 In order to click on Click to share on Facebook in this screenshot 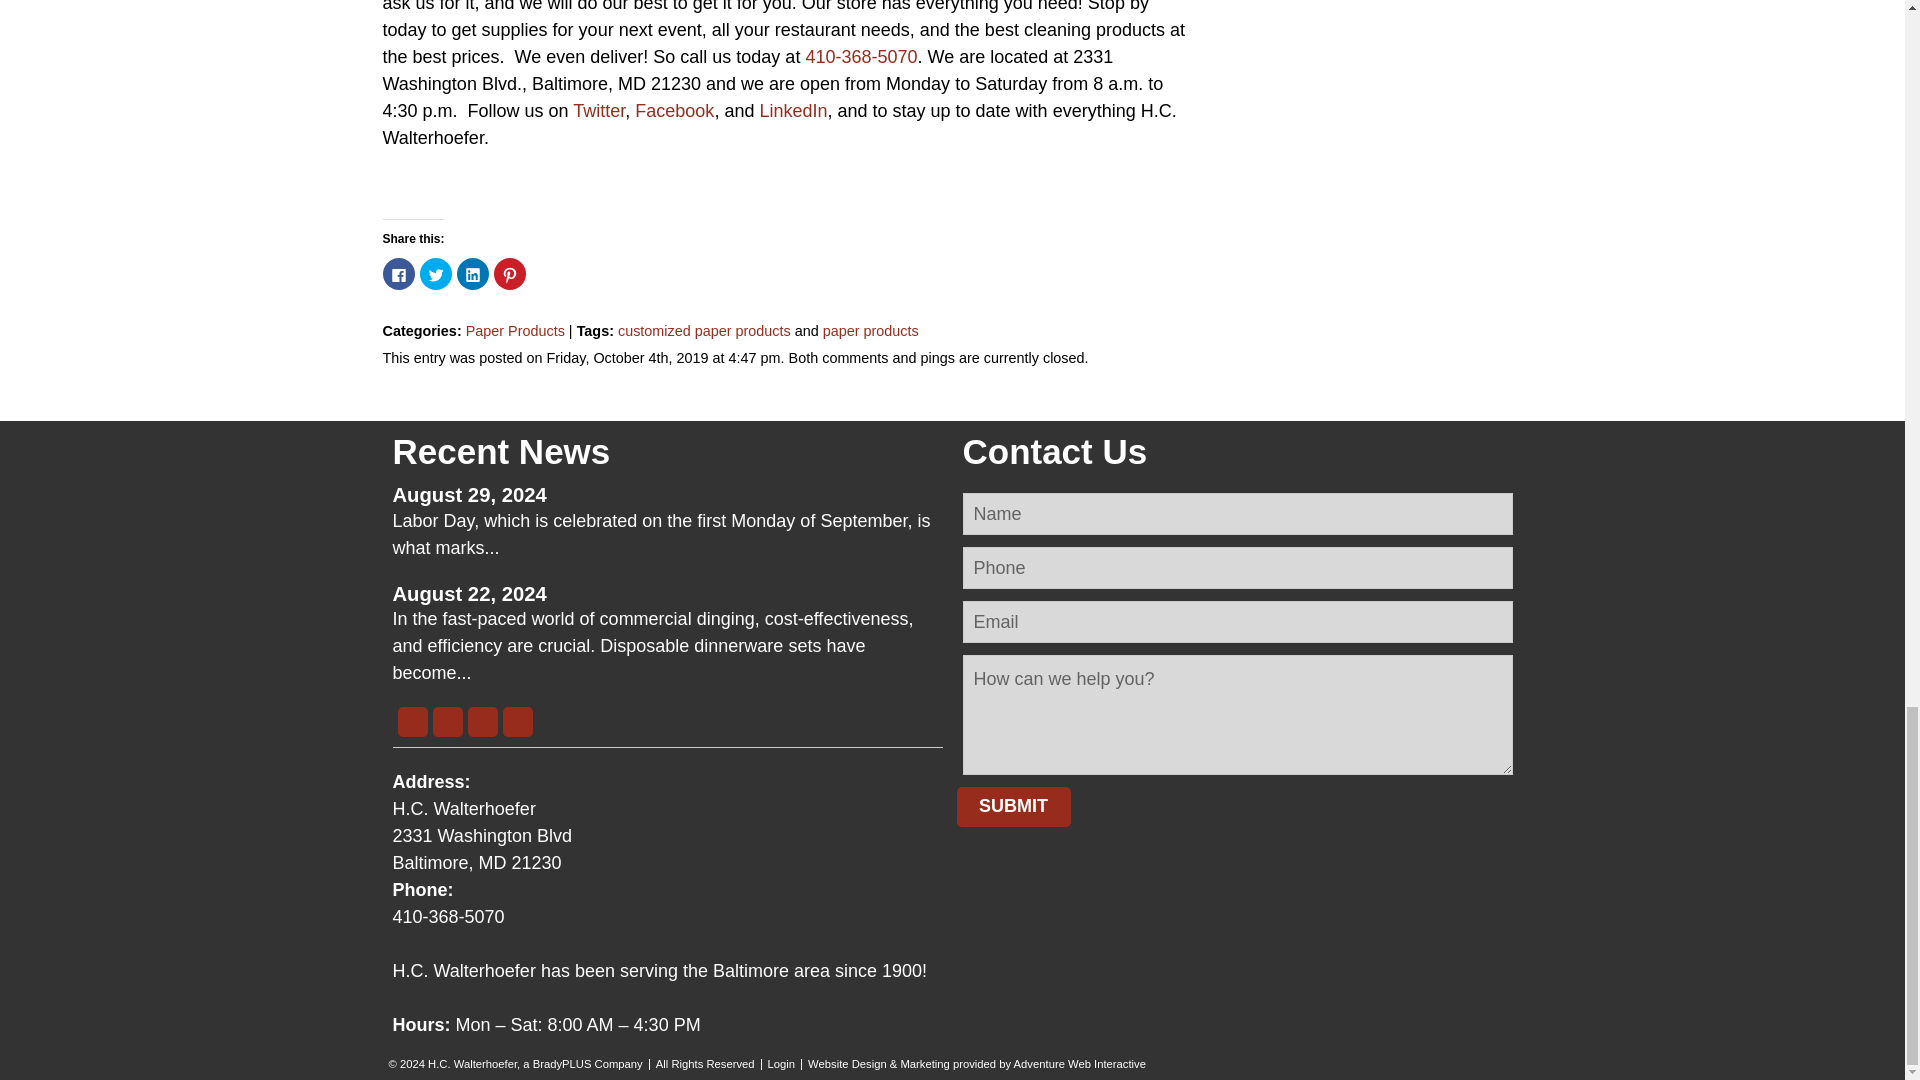, I will do `click(398, 274)`.